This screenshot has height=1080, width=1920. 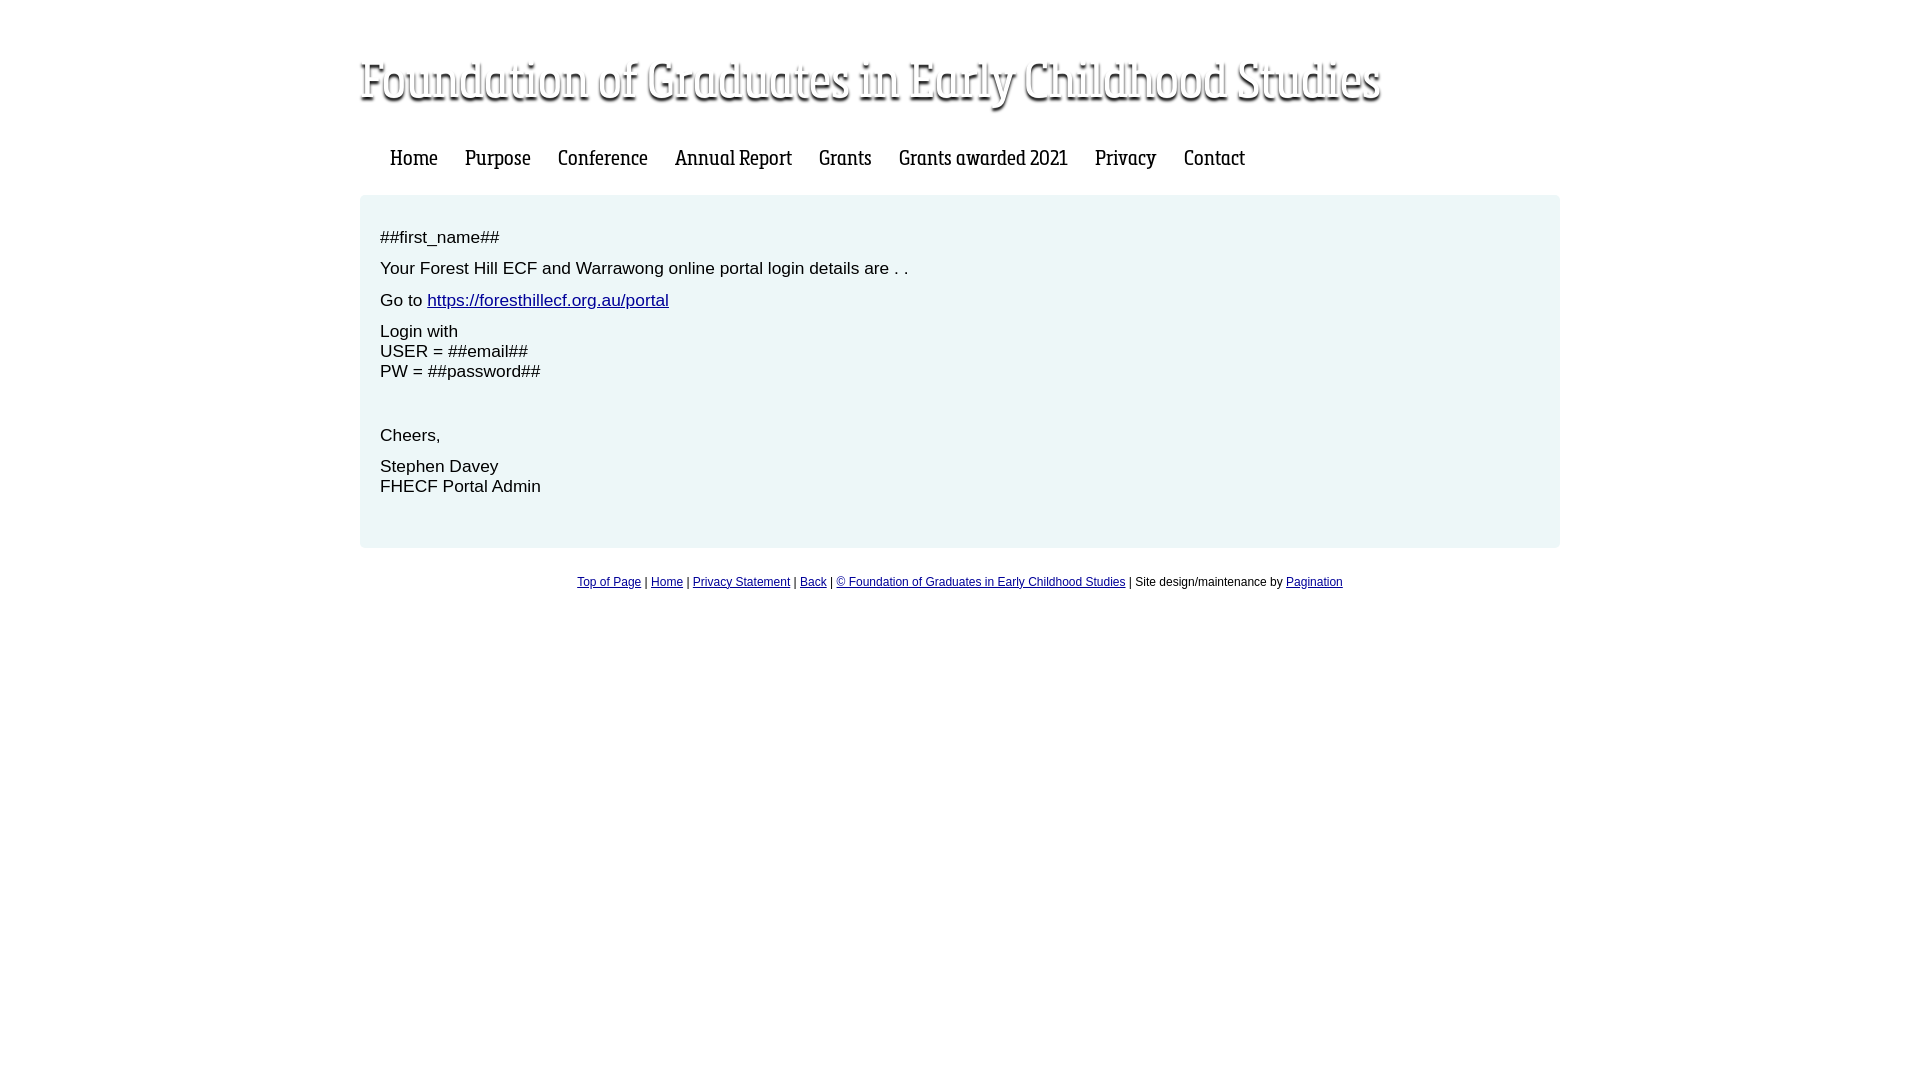 I want to click on Top of Page, so click(x=609, y=582).